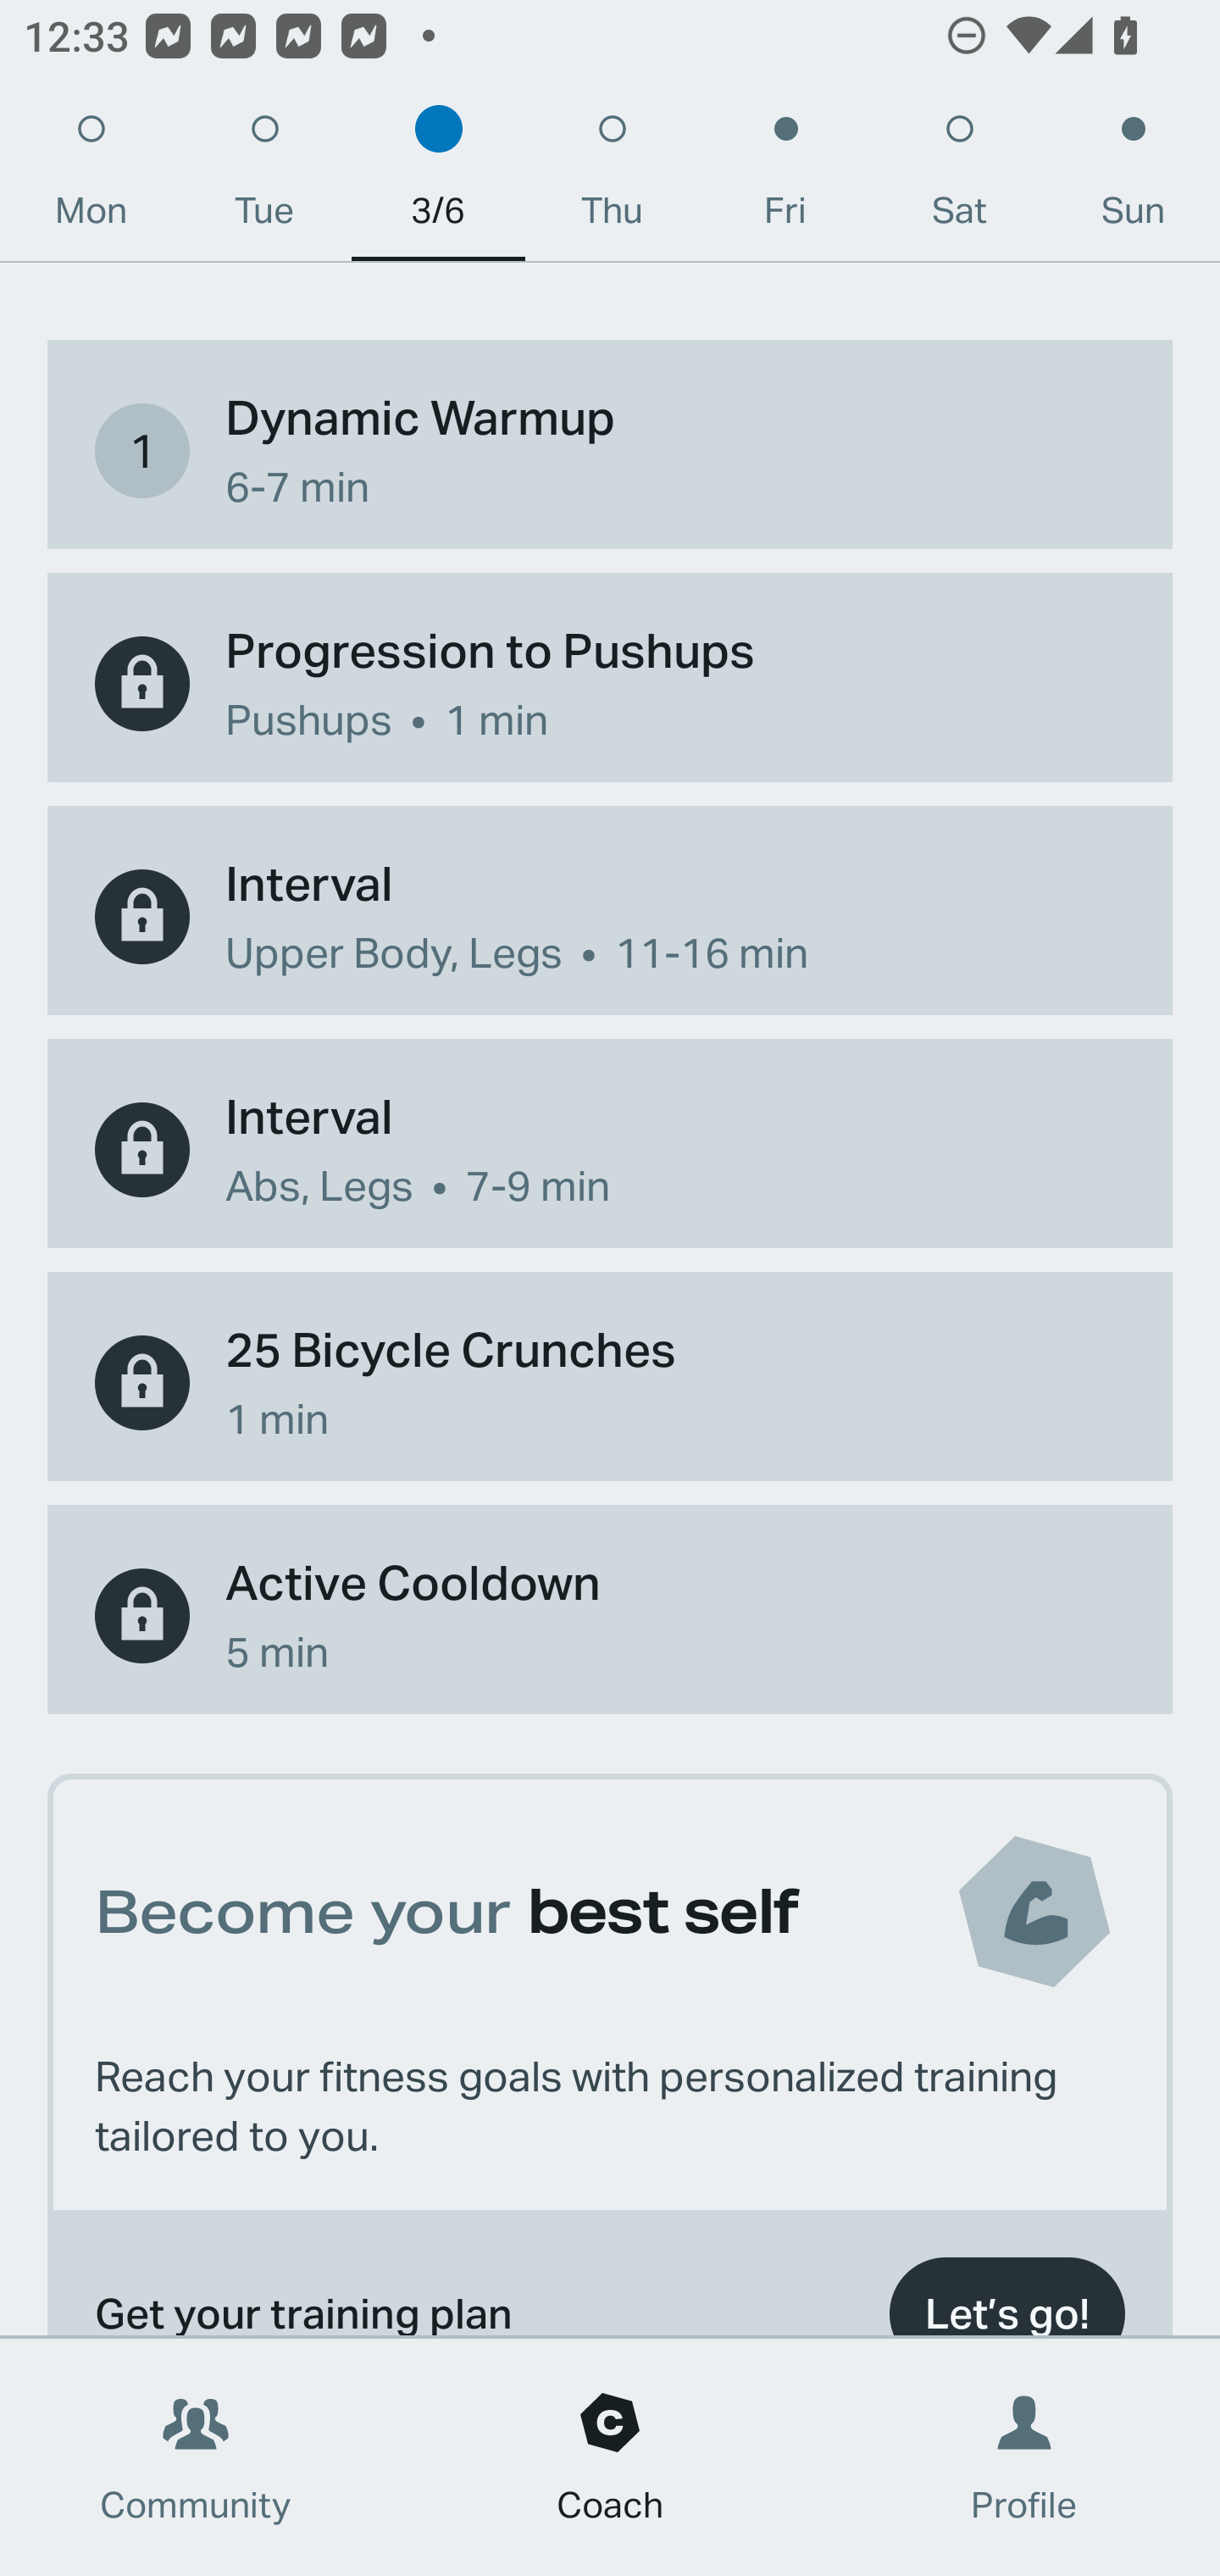  I want to click on Fri, so click(785, 178).